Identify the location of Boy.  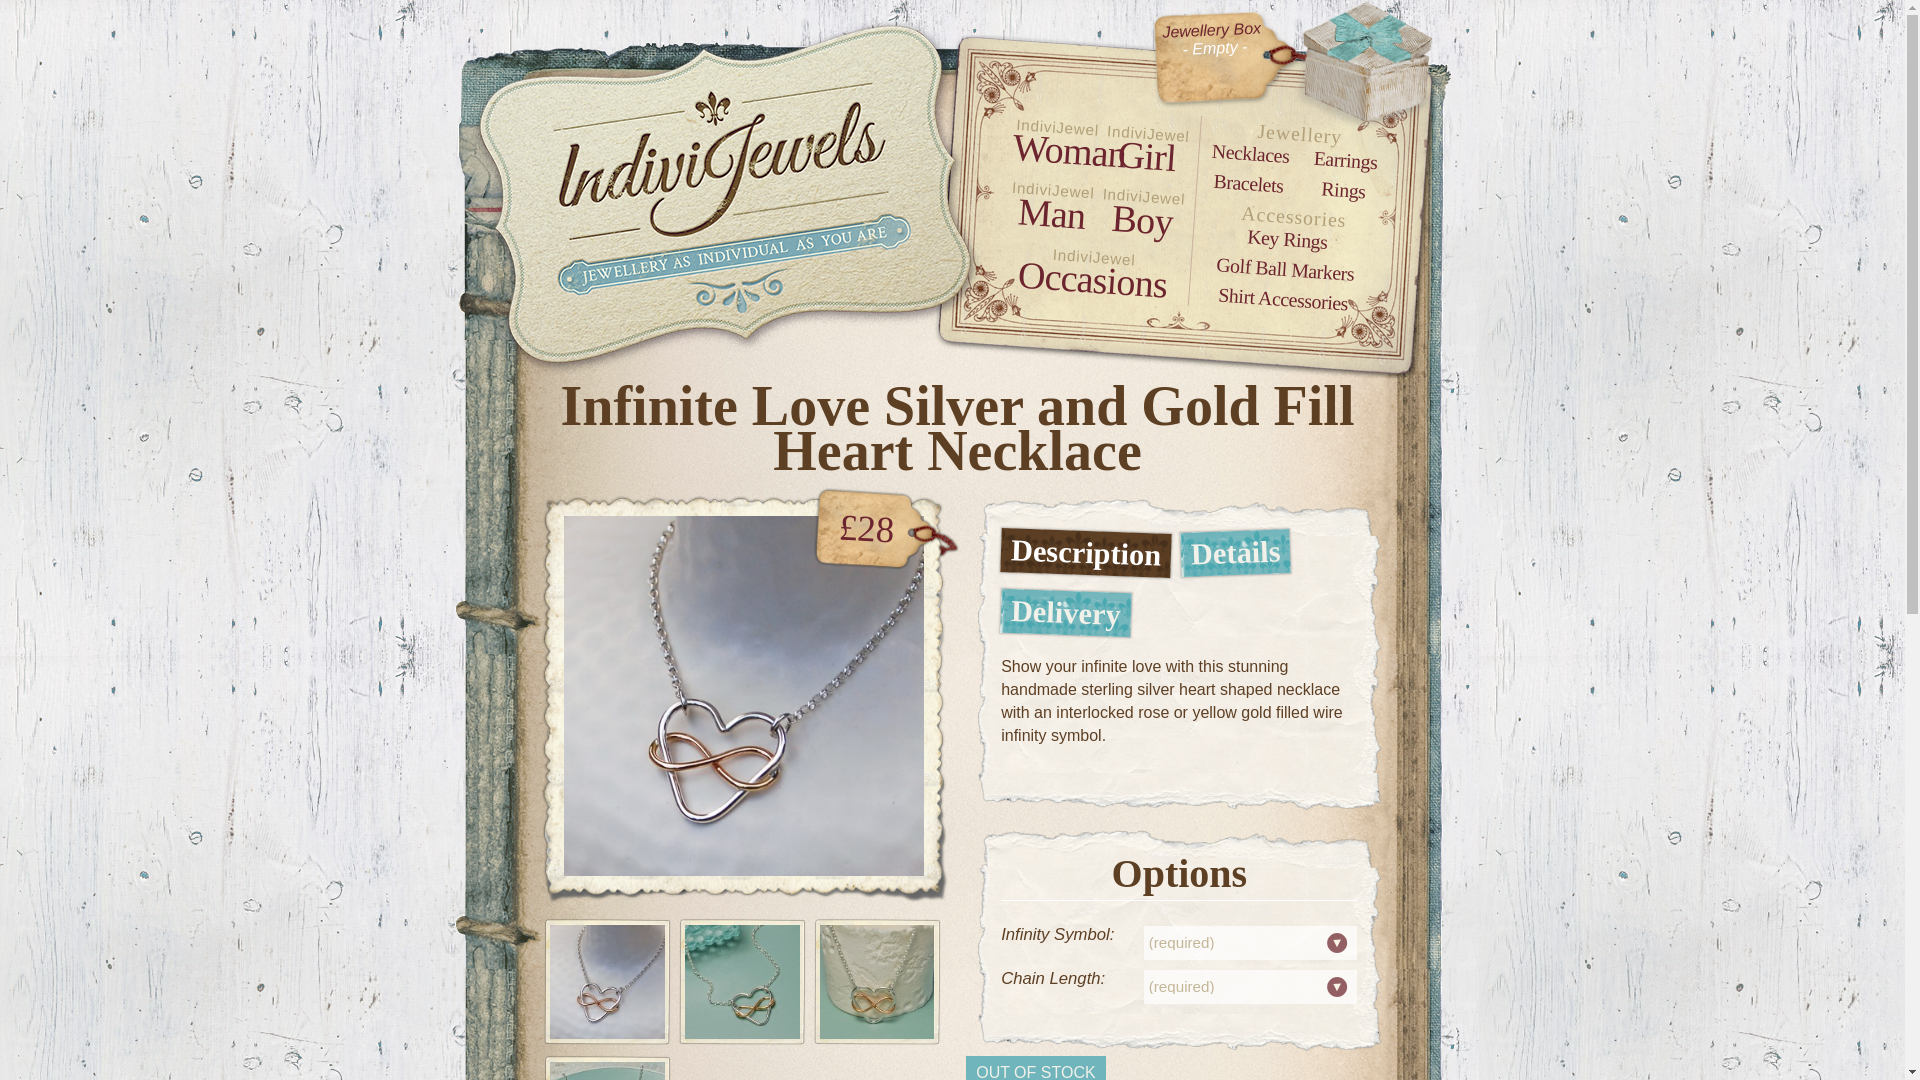
(1141, 217).